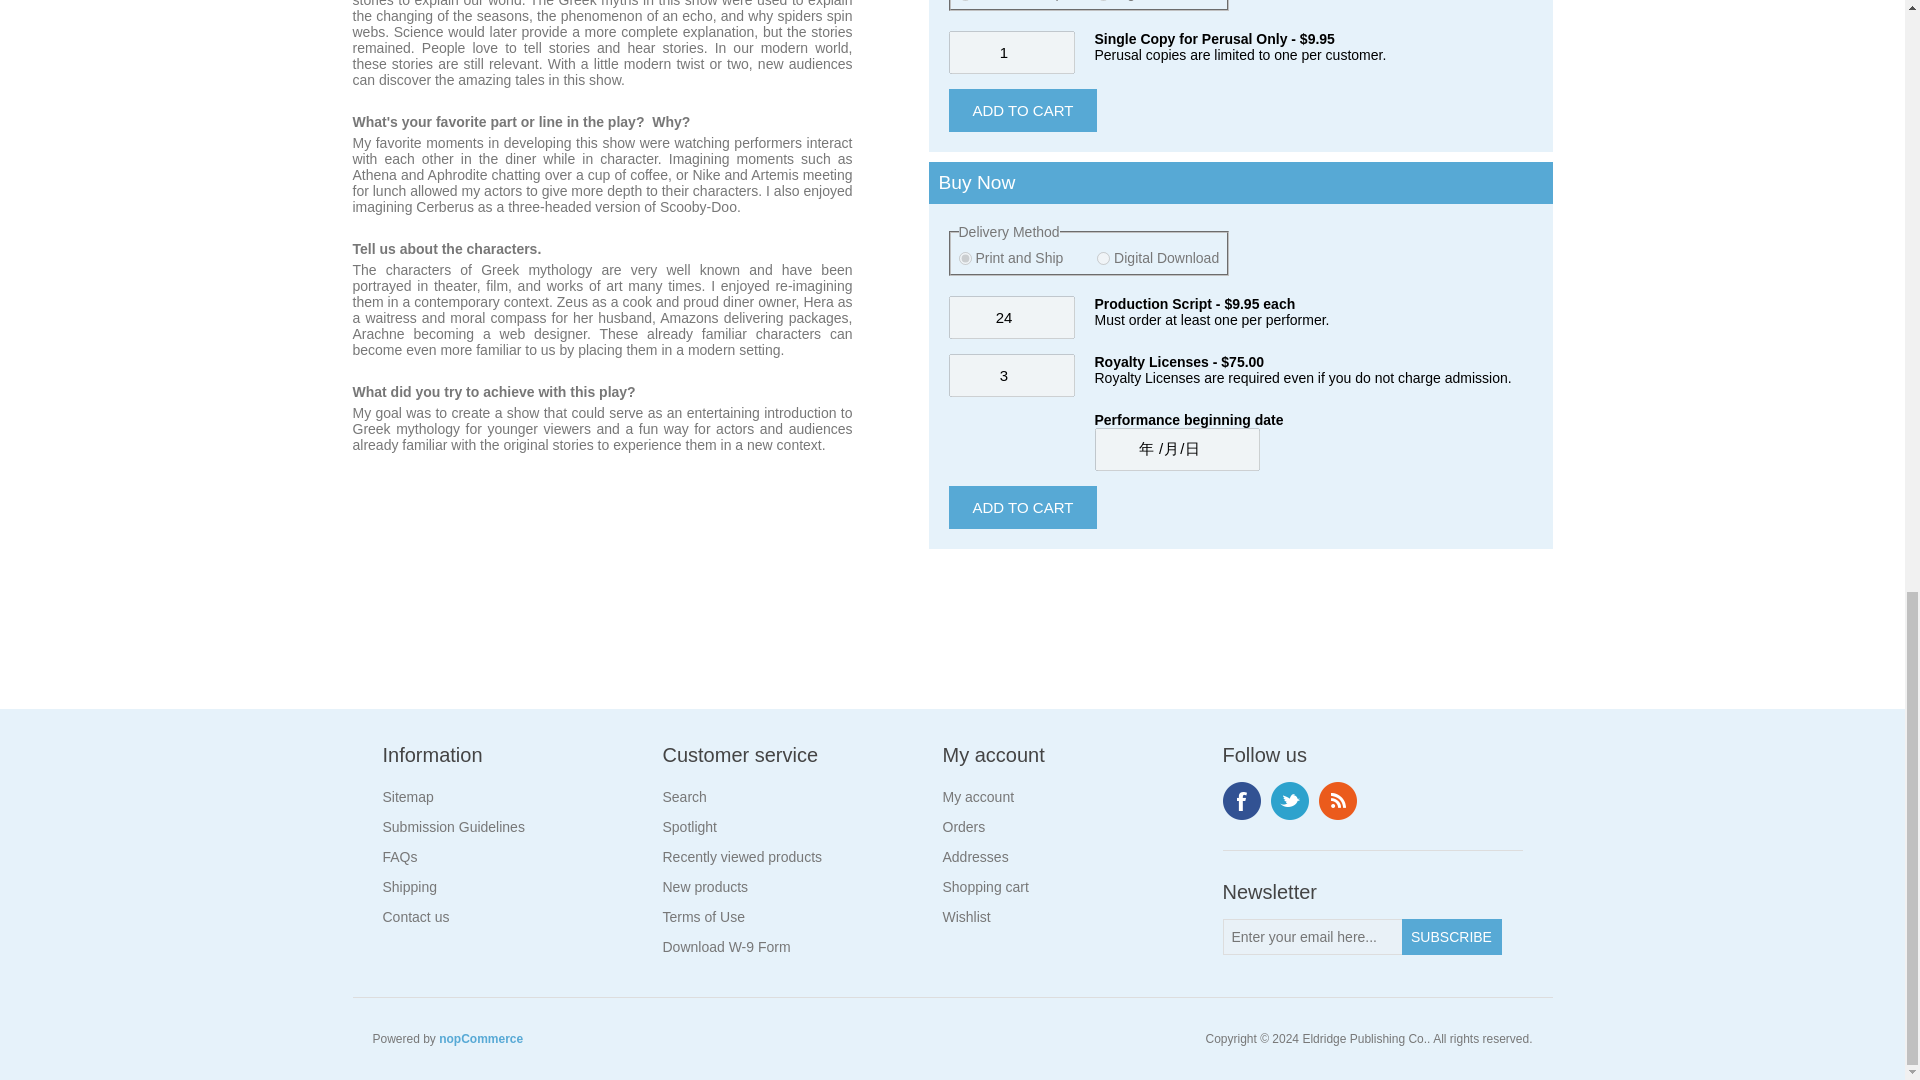 This screenshot has height=1080, width=1920. I want to click on 24, so click(1010, 317).